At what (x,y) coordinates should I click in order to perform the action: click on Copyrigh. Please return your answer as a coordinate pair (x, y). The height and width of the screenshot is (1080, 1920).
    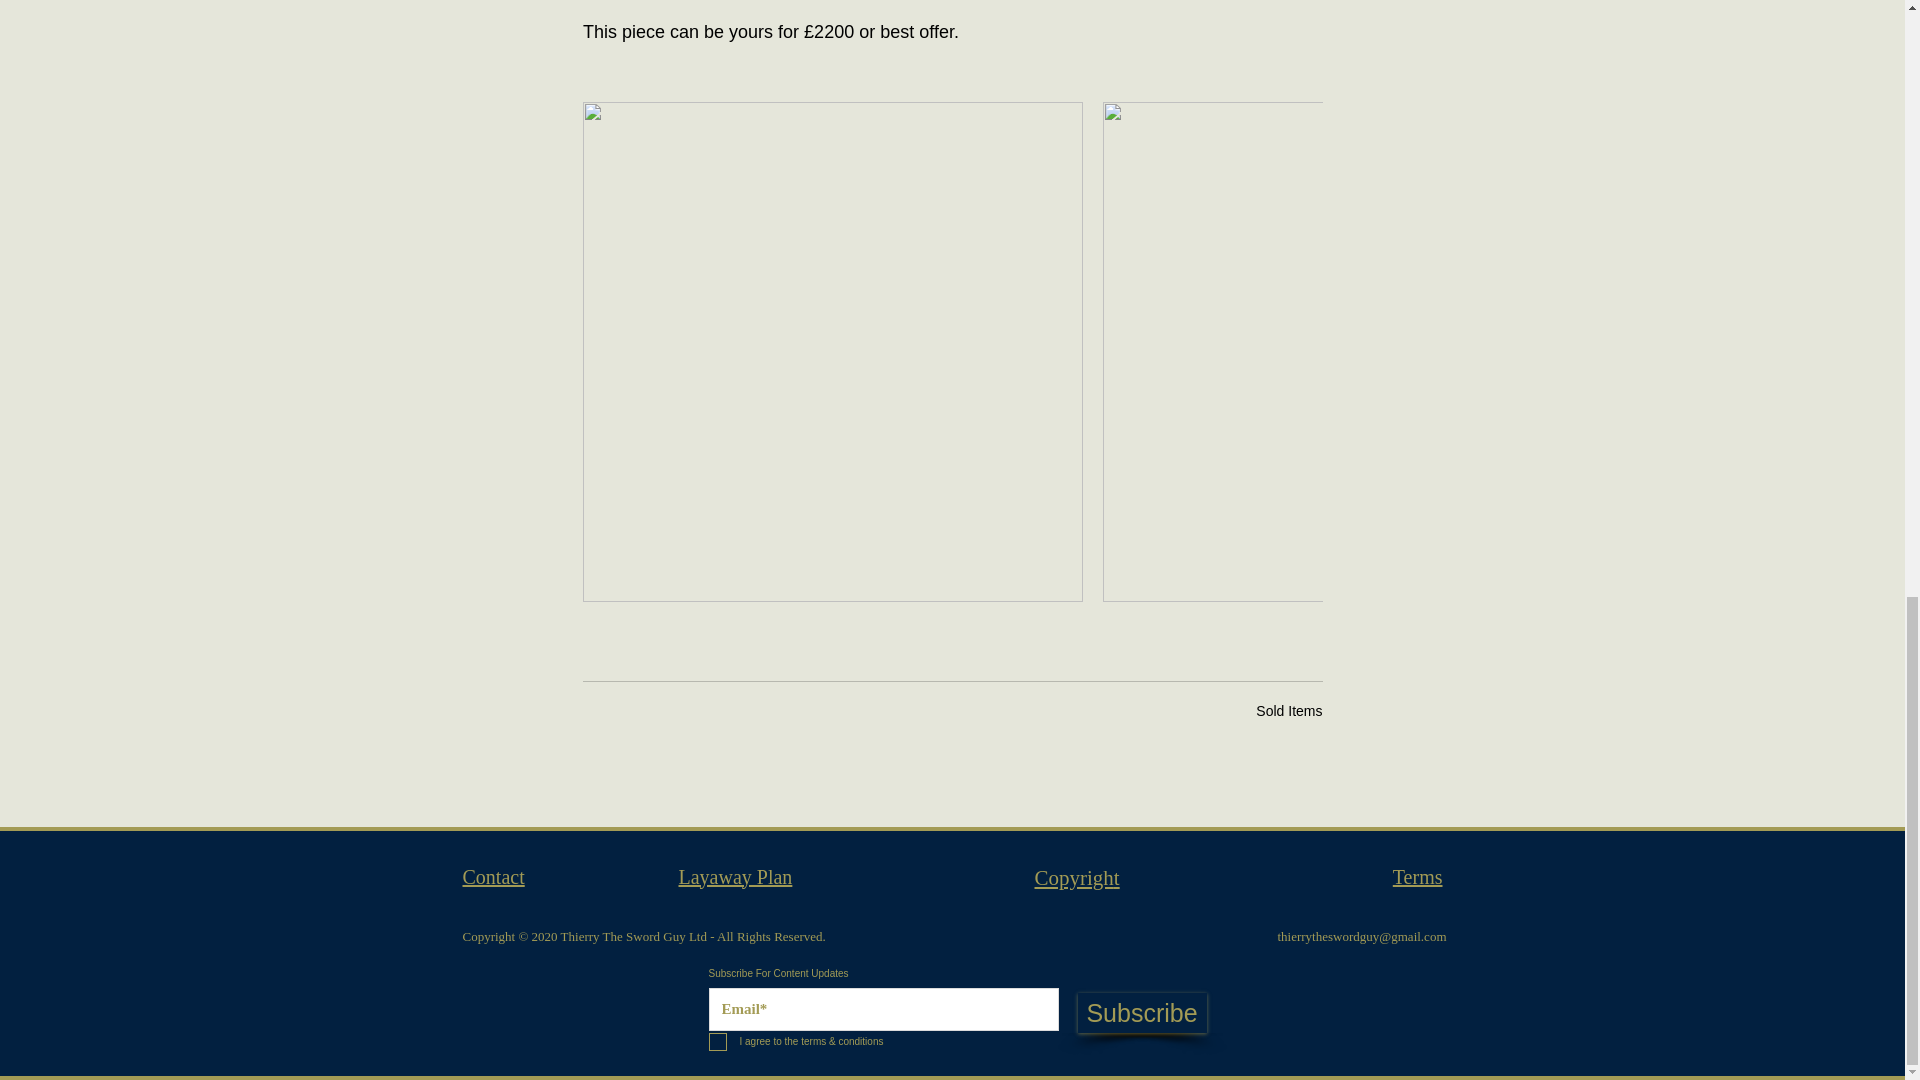
    Looking at the image, I should click on (1074, 877).